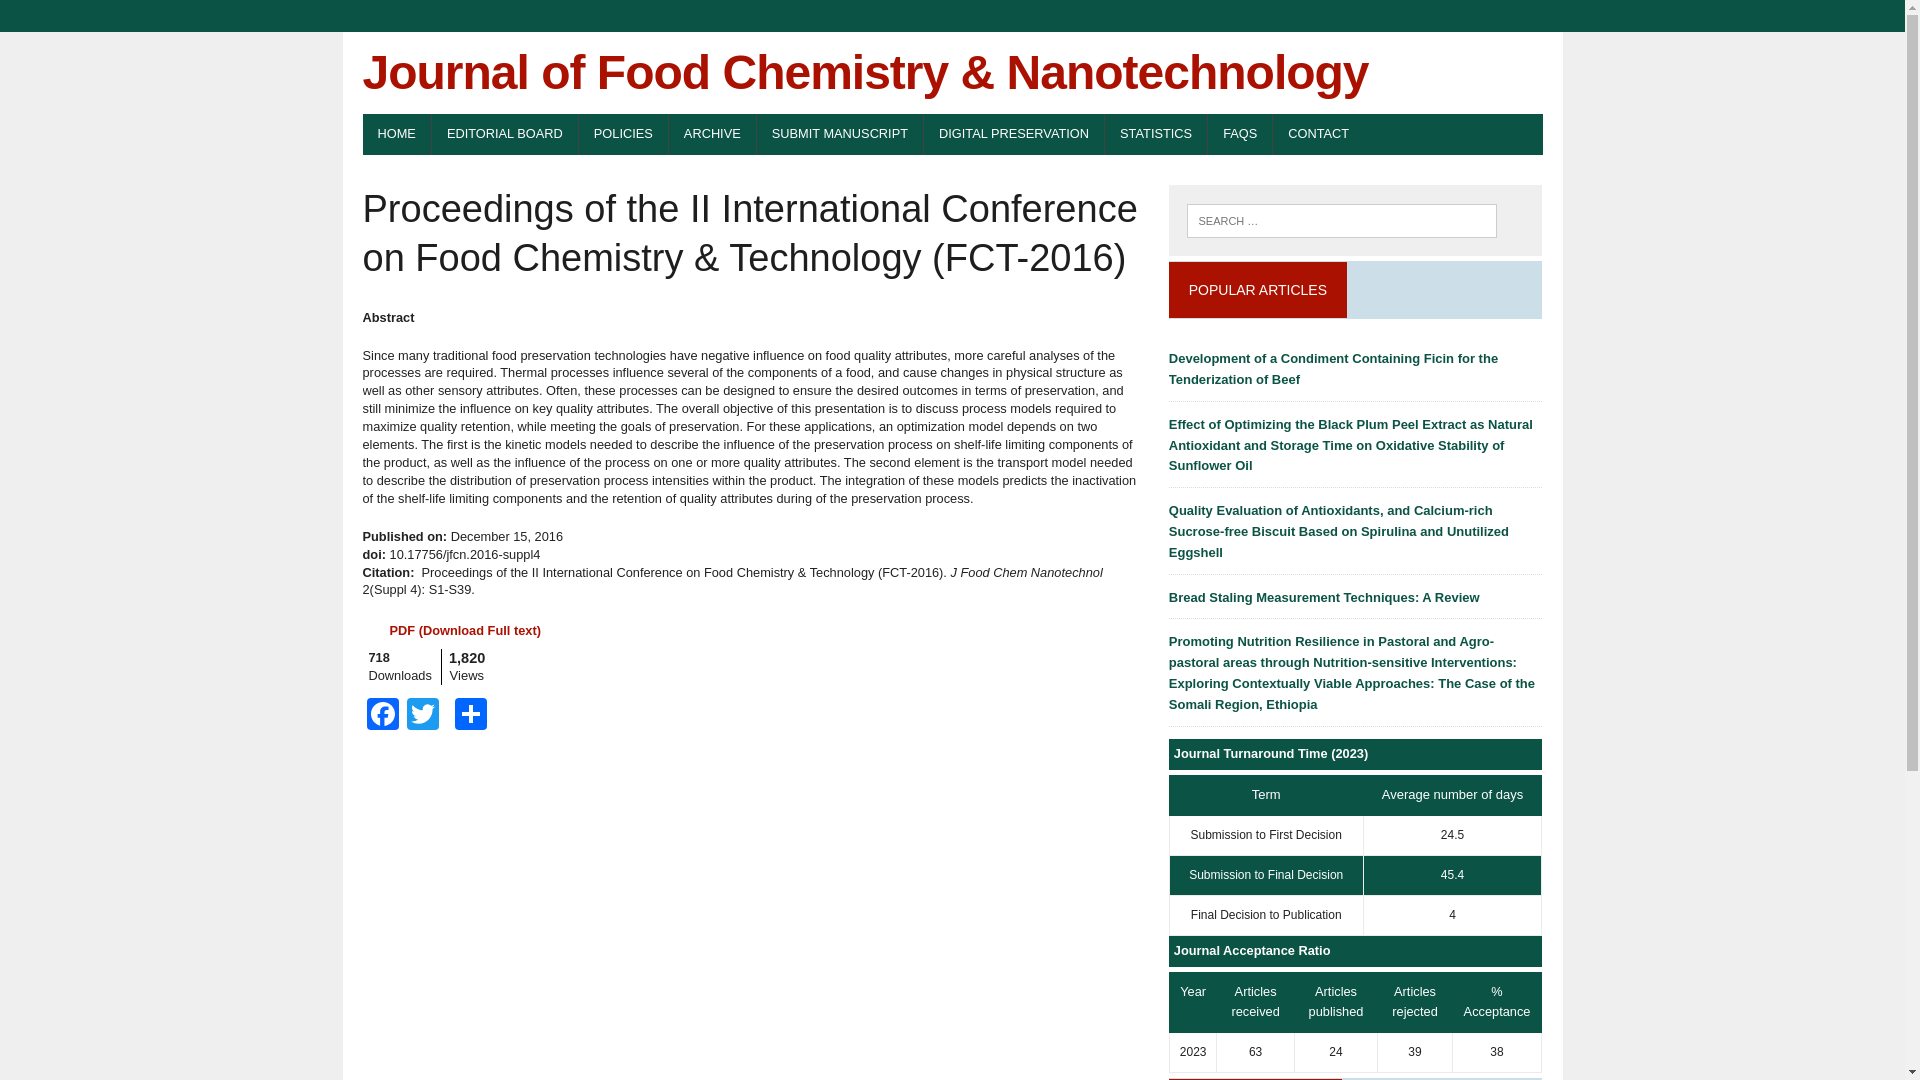 This screenshot has width=1920, height=1080. I want to click on FAQS, so click(1239, 134).